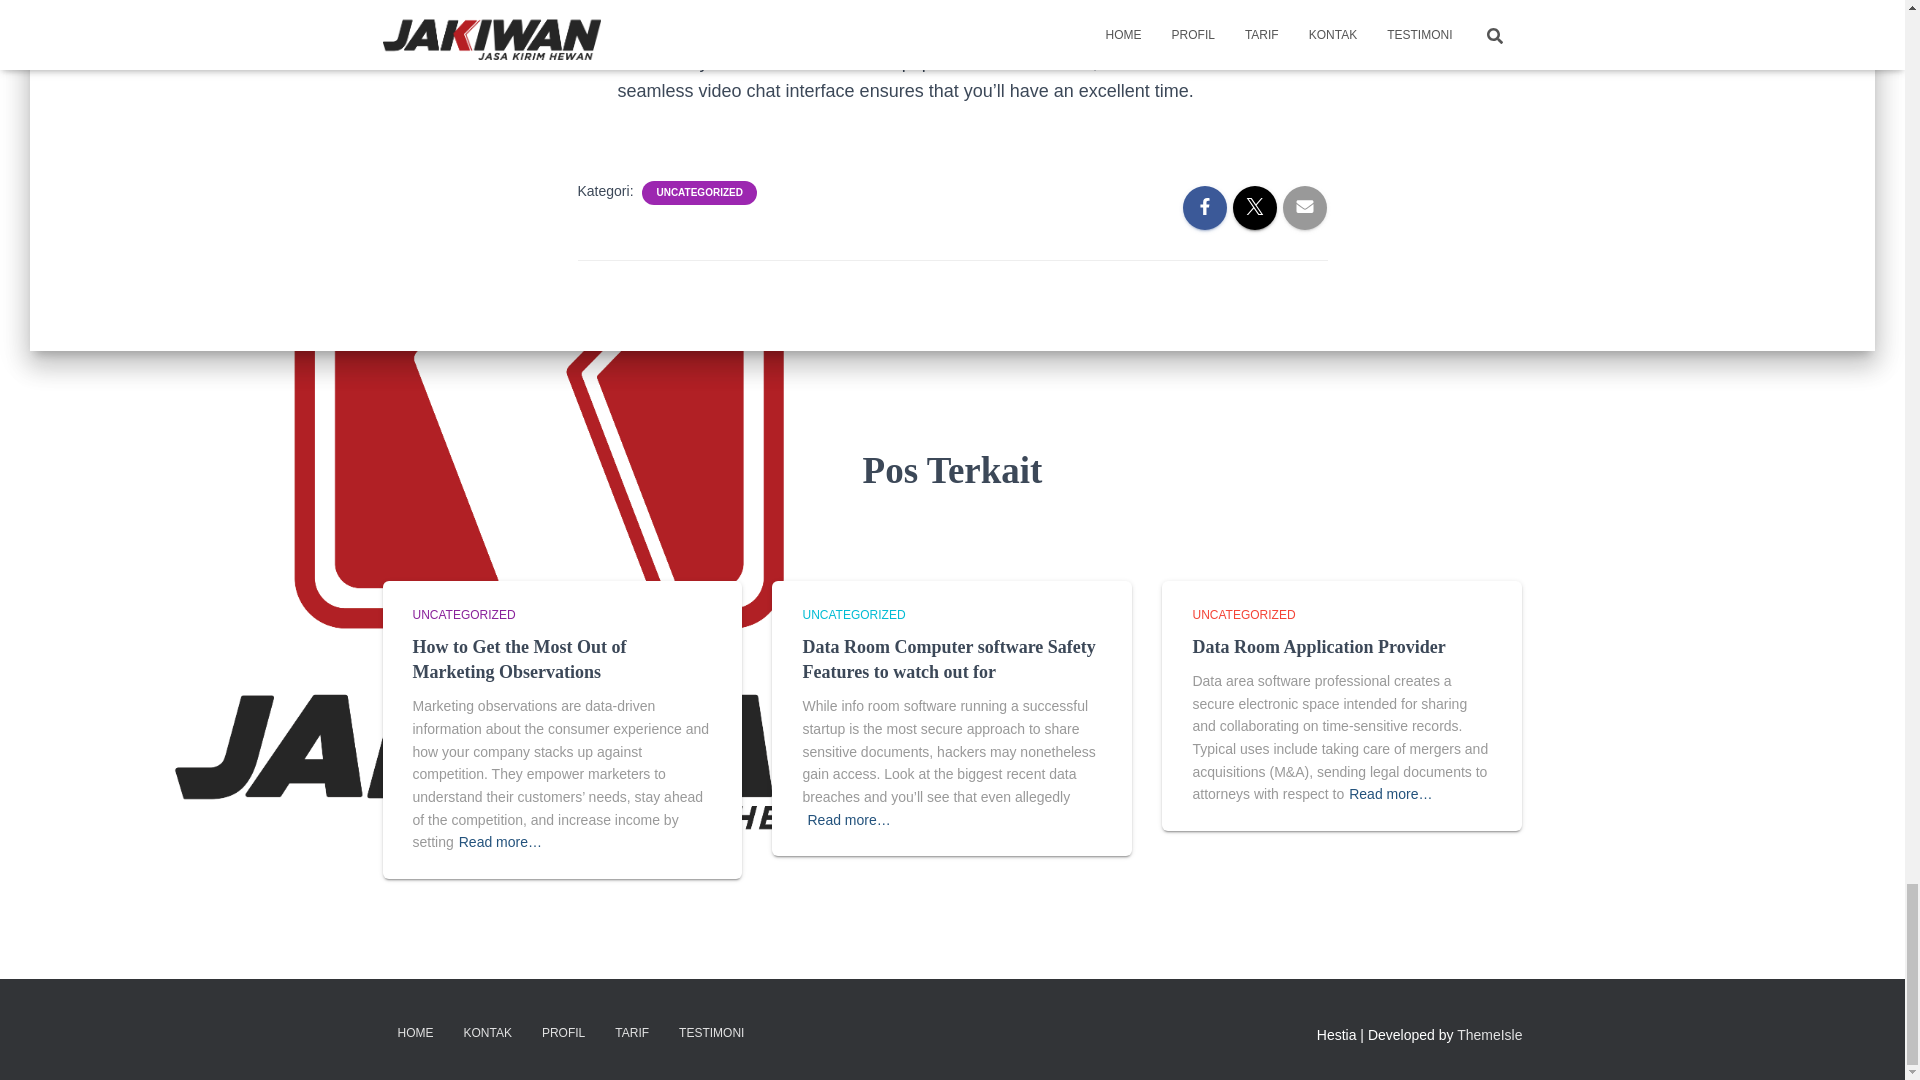 The image size is (1920, 1080). I want to click on TARIF, so click(632, 1033).